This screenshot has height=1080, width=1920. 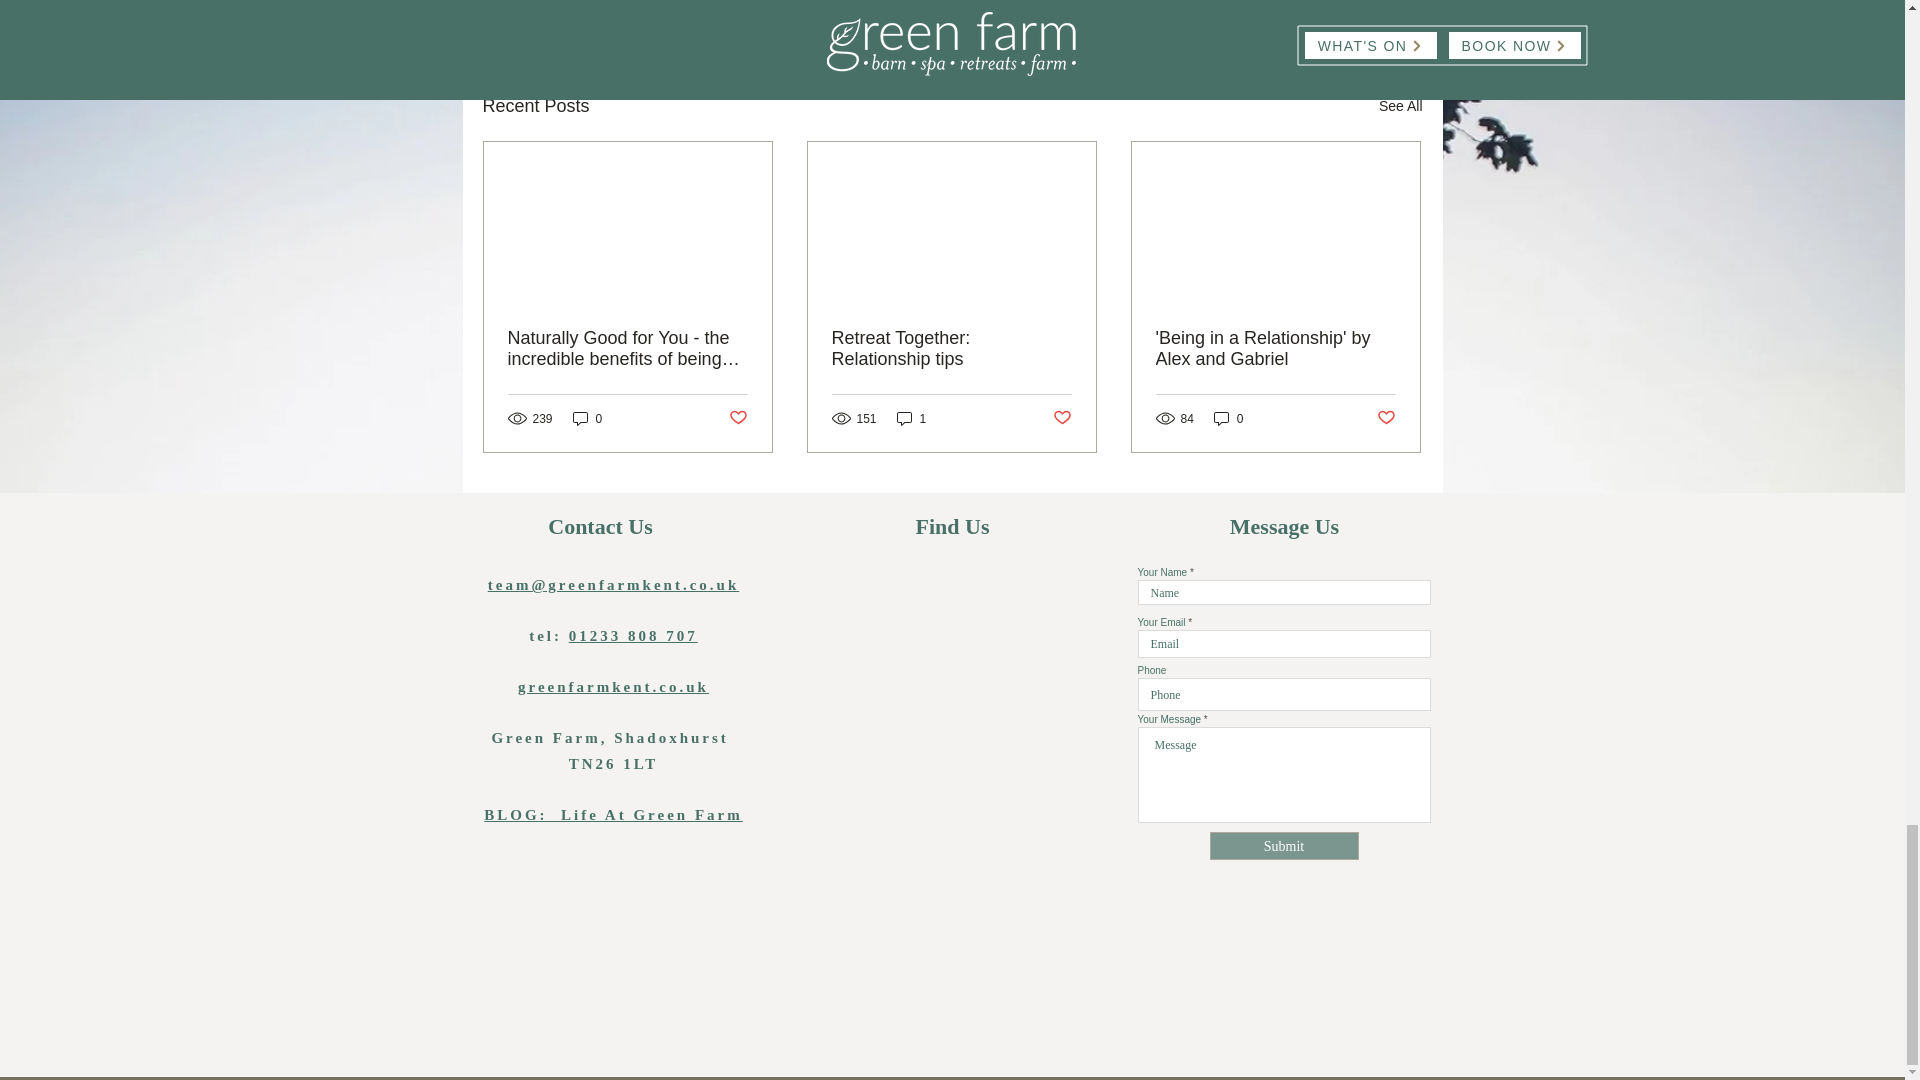 What do you see at coordinates (912, 418) in the screenshot?
I see `1` at bounding box center [912, 418].